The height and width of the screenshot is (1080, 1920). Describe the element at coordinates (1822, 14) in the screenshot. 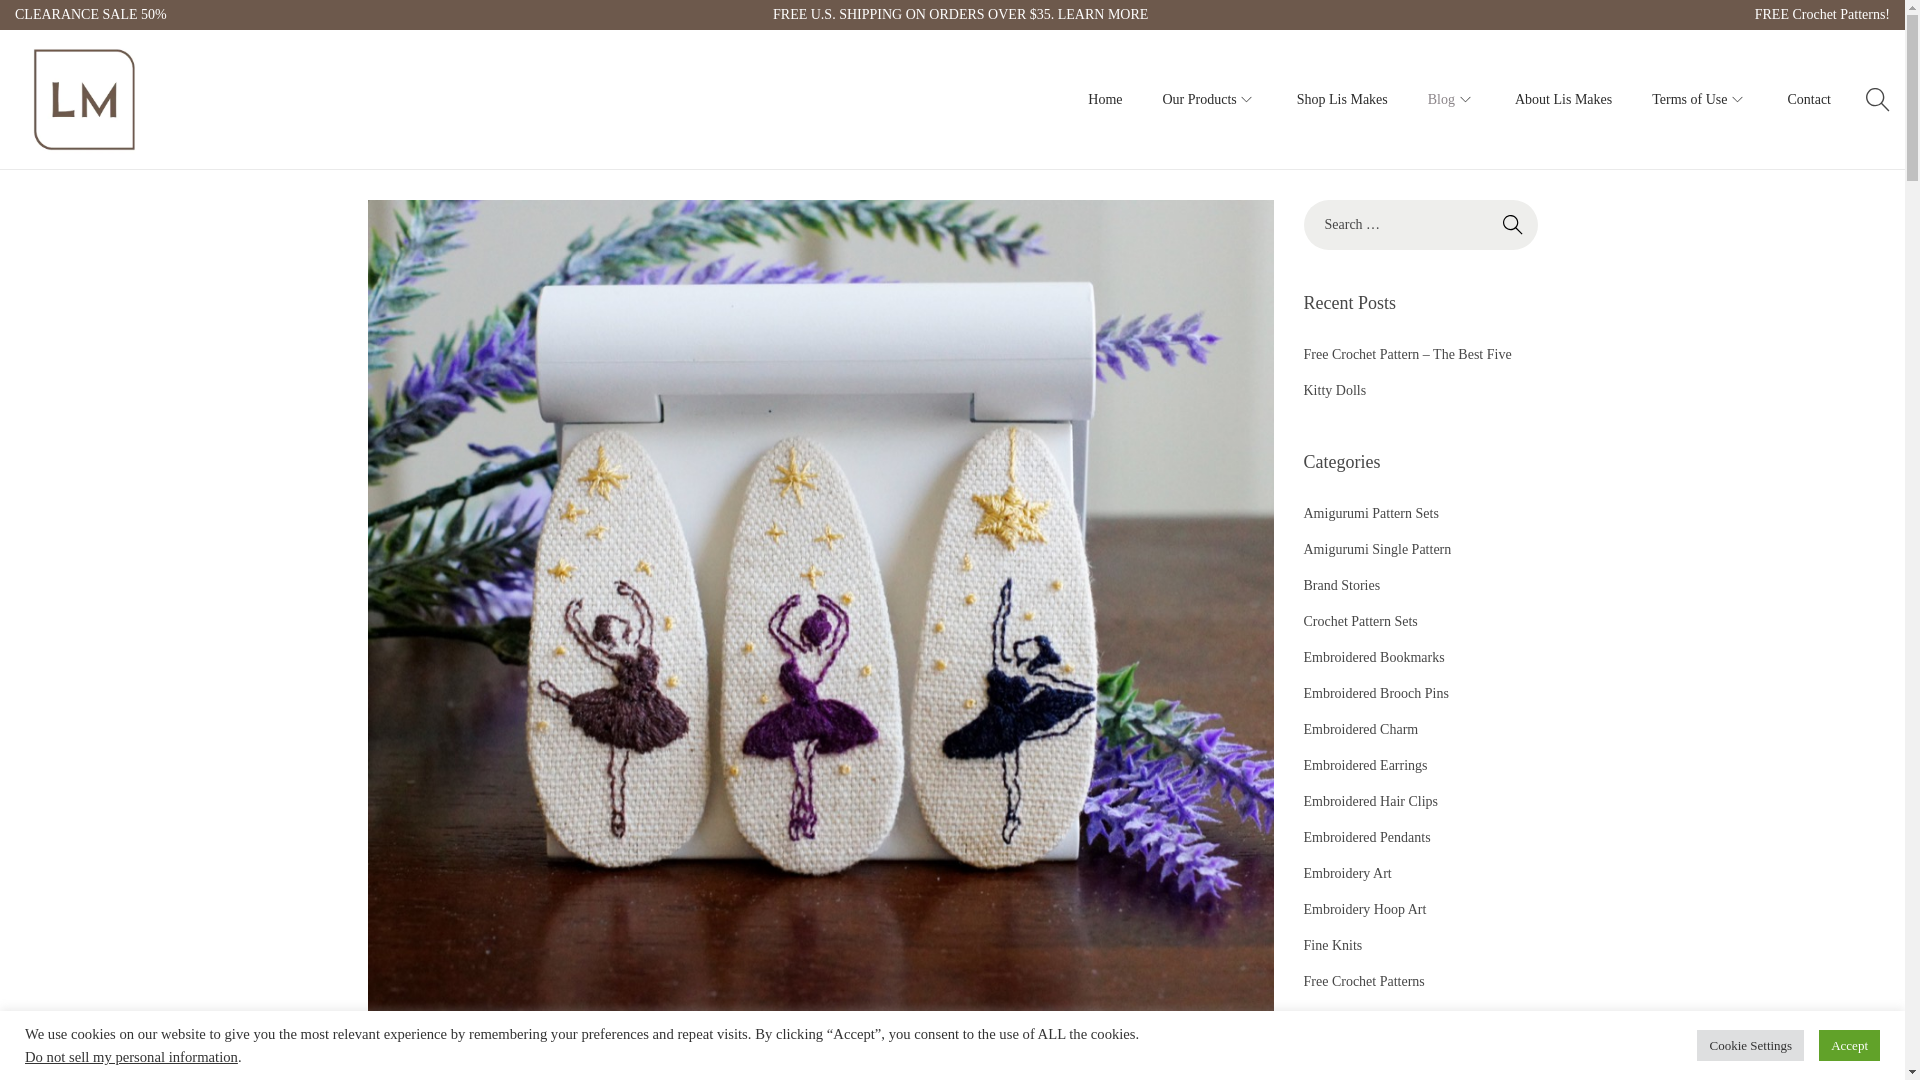

I see `FREE Crochet Patterns!` at that location.